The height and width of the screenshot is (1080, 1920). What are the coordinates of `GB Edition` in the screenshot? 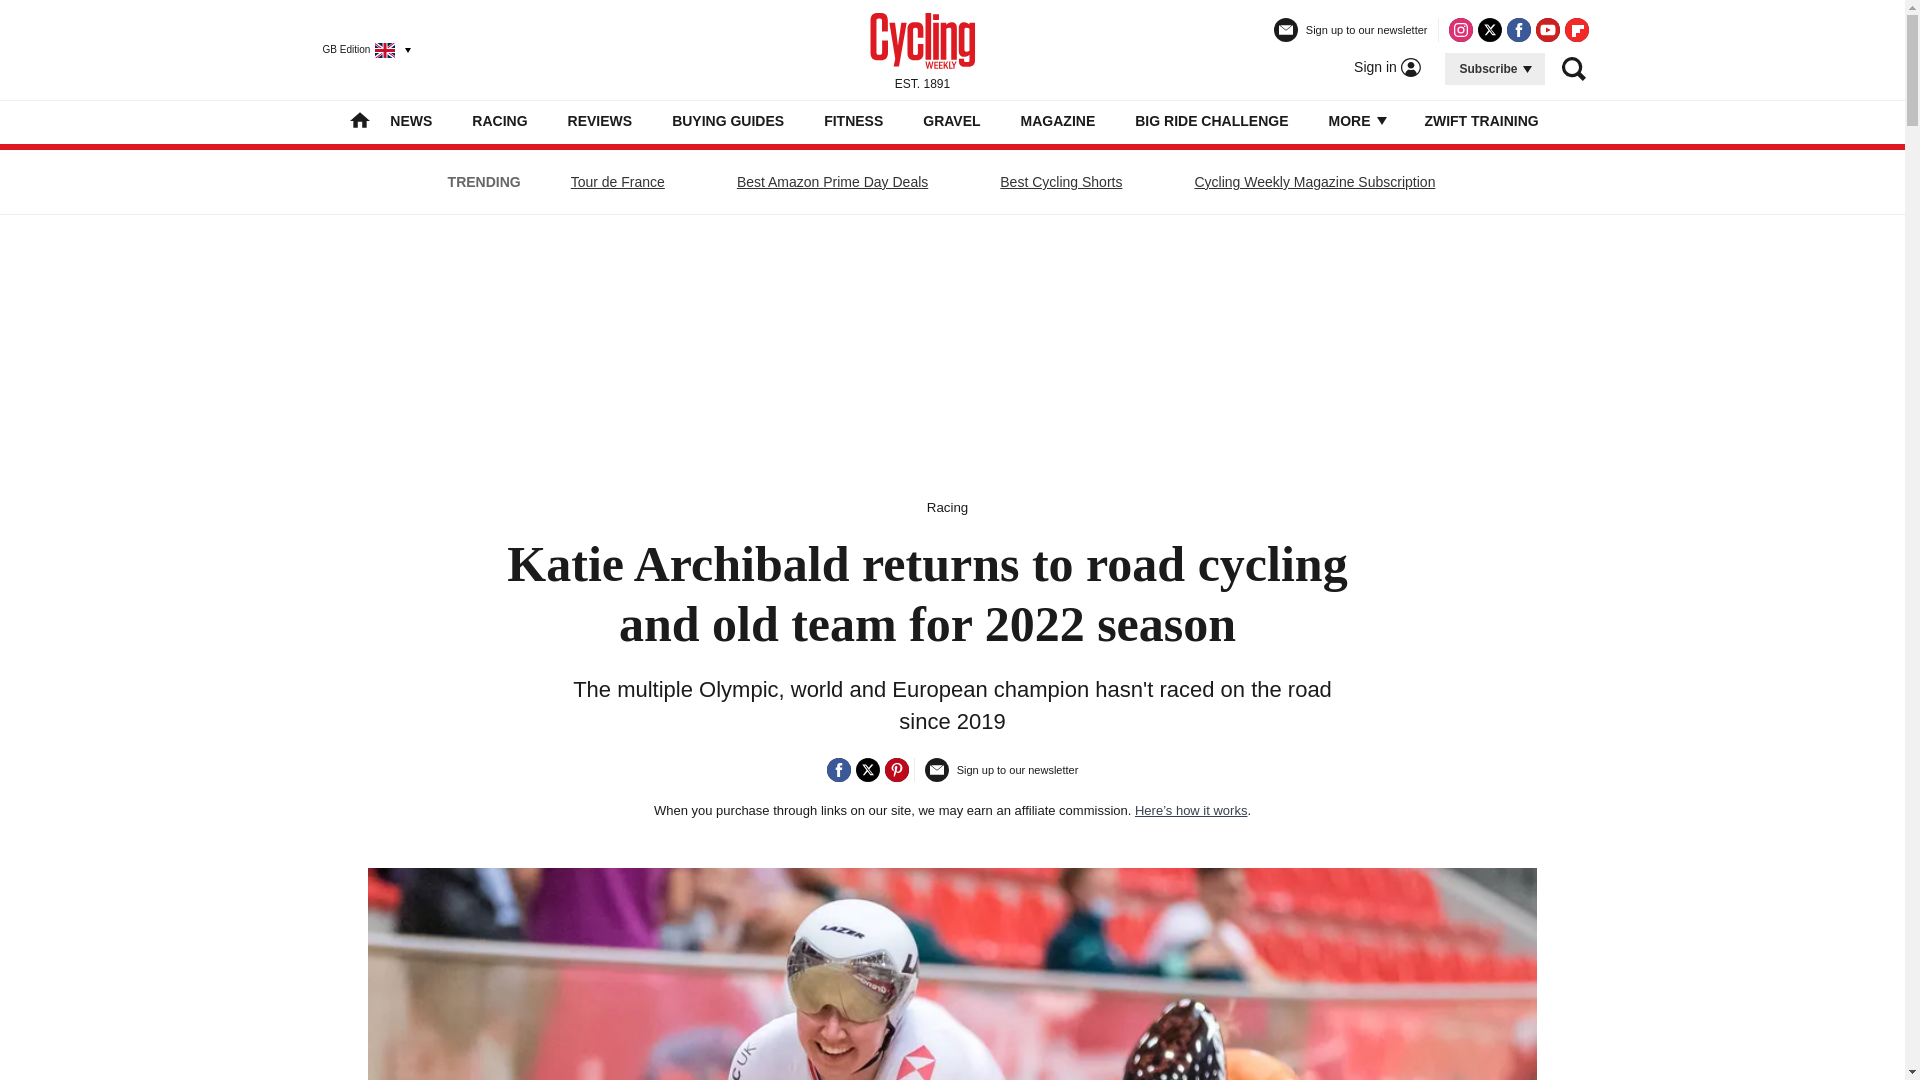 It's located at (358, 49).